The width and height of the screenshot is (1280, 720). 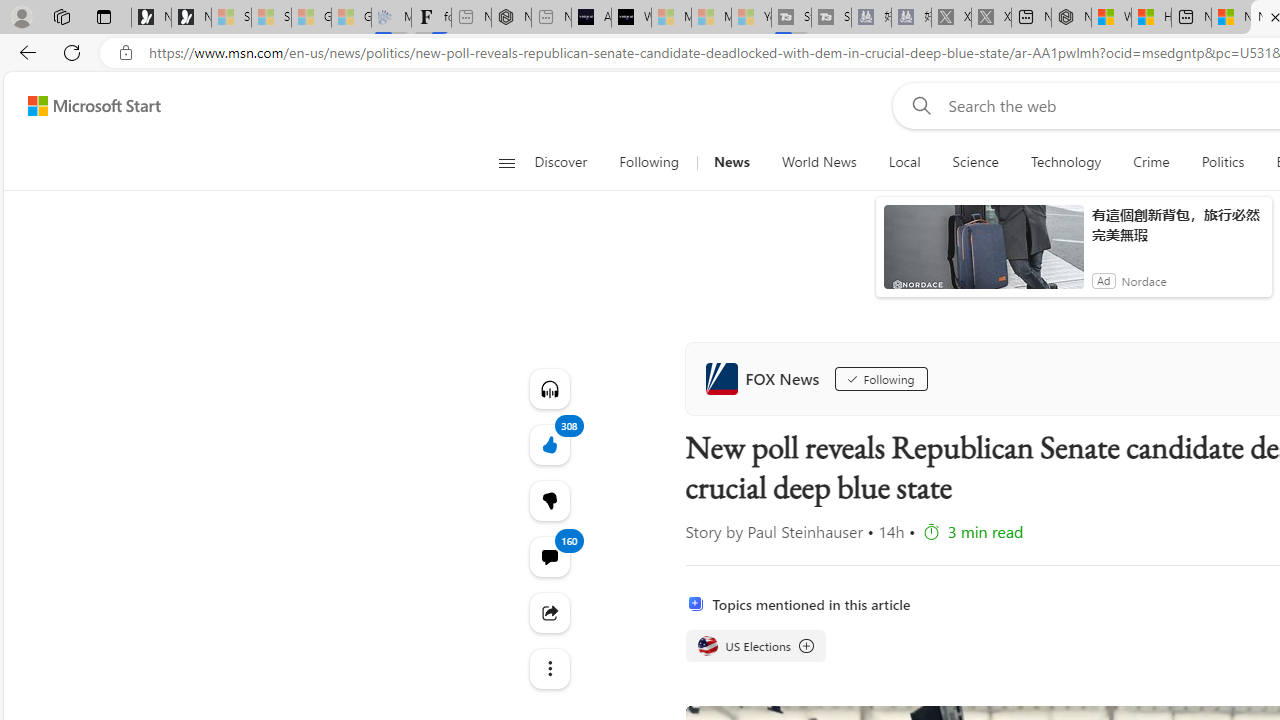 What do you see at coordinates (754, 646) in the screenshot?
I see `US Elections` at bounding box center [754, 646].